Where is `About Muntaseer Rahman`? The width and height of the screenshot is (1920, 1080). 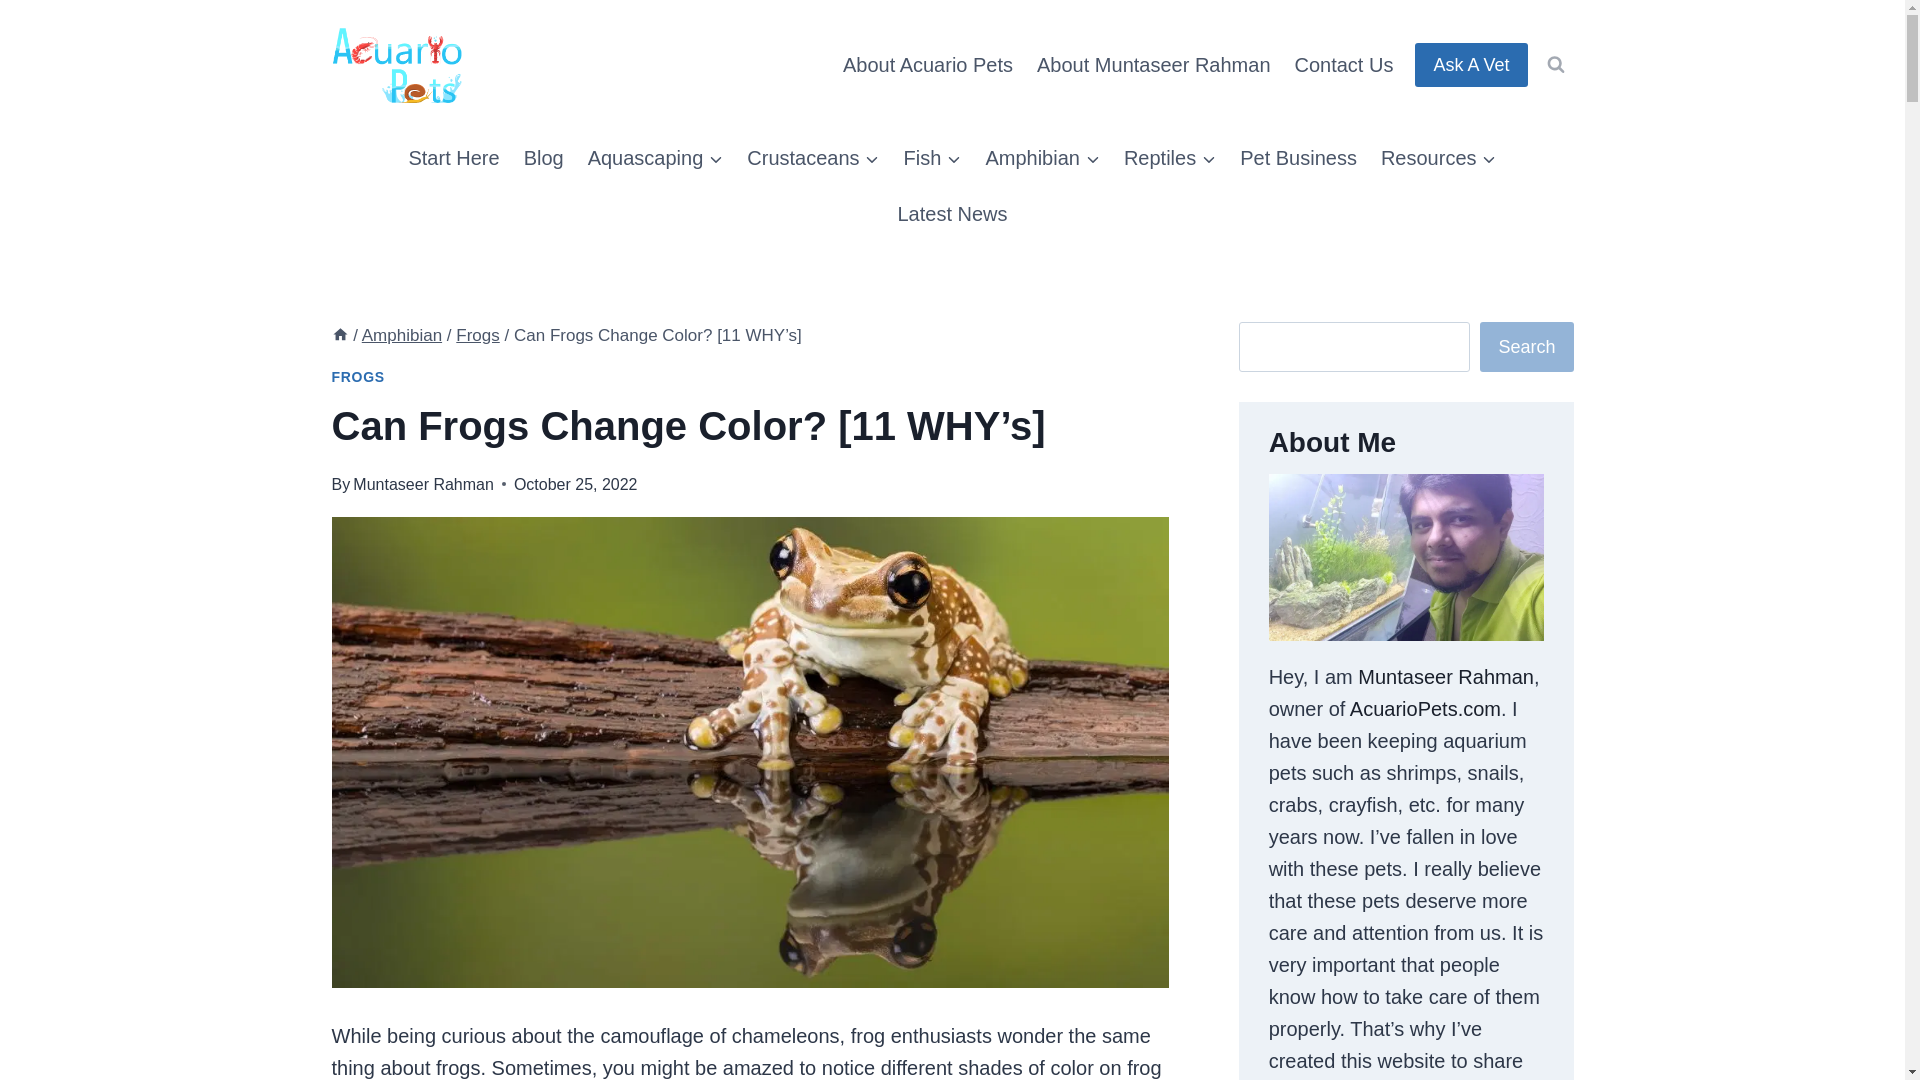 About Muntaseer Rahman is located at coordinates (1154, 64).